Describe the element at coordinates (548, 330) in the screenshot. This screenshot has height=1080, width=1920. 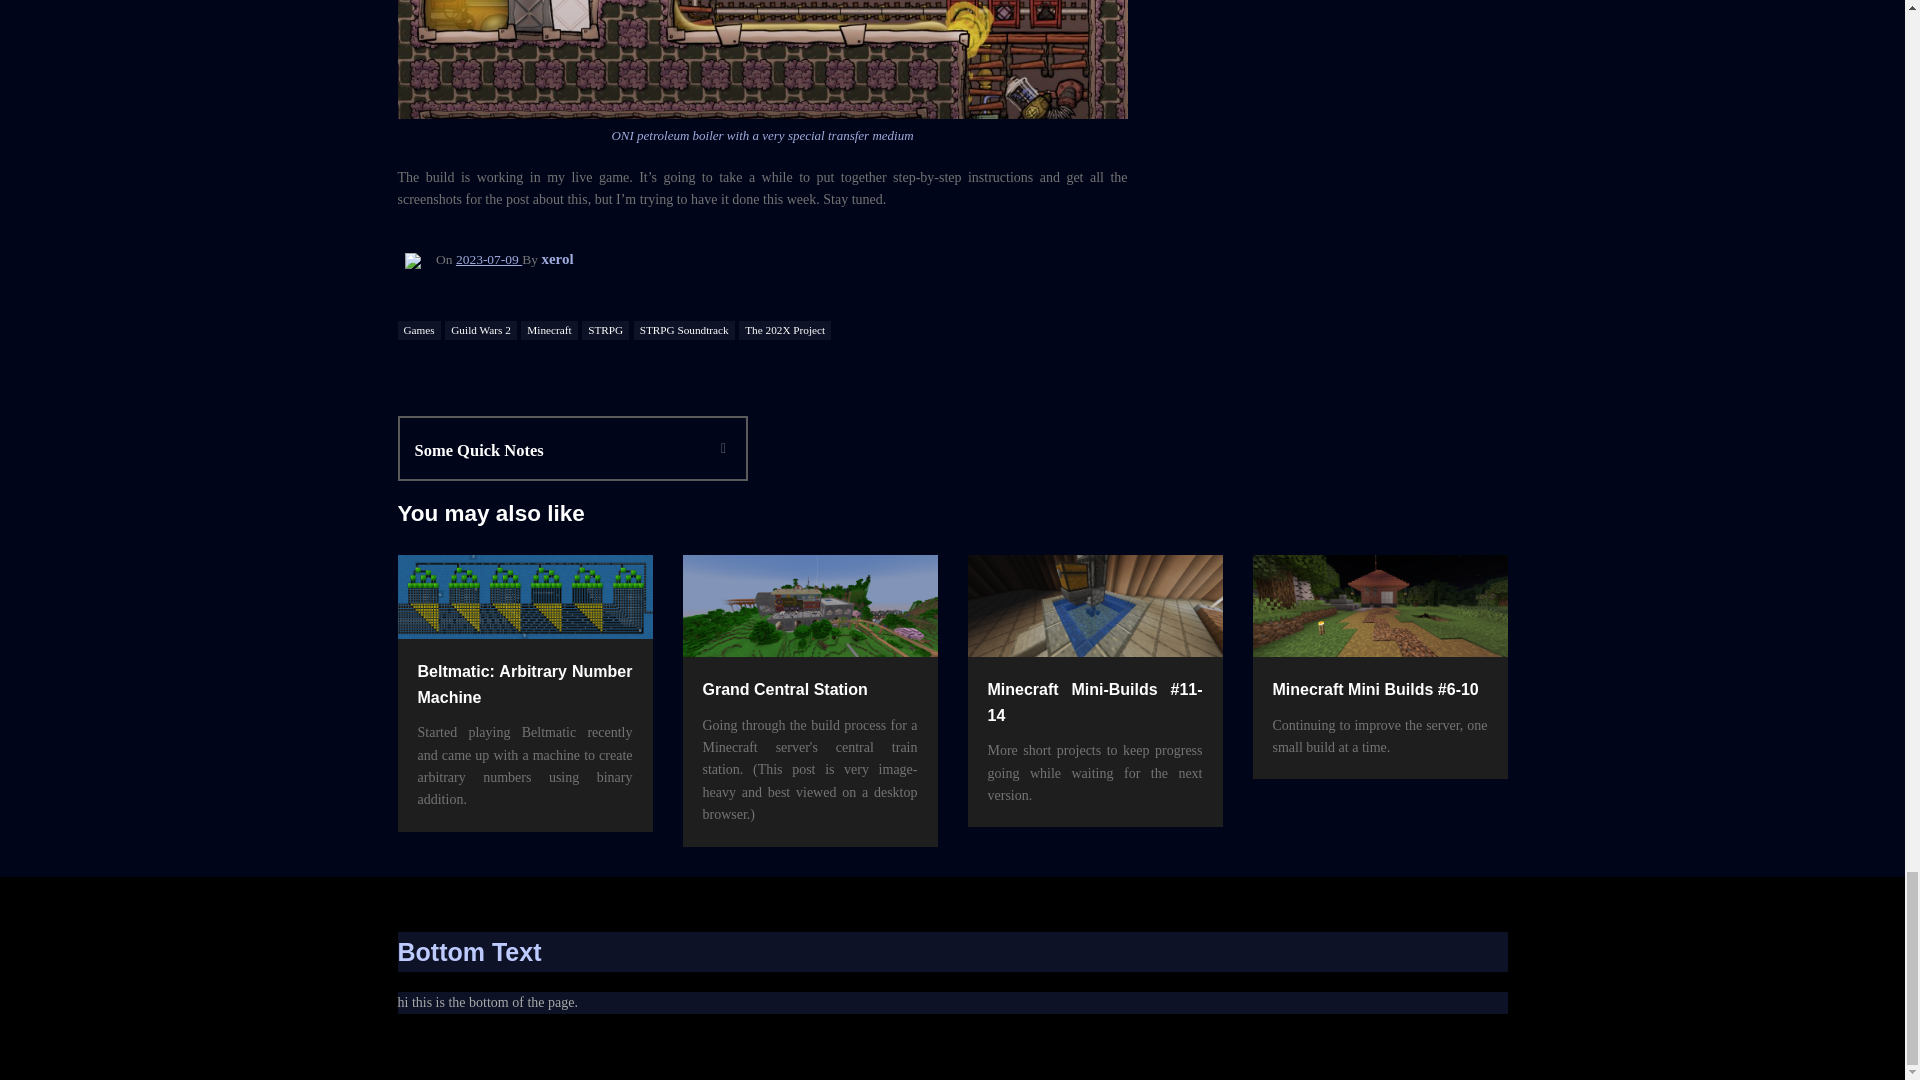
I see `xerol` at that location.